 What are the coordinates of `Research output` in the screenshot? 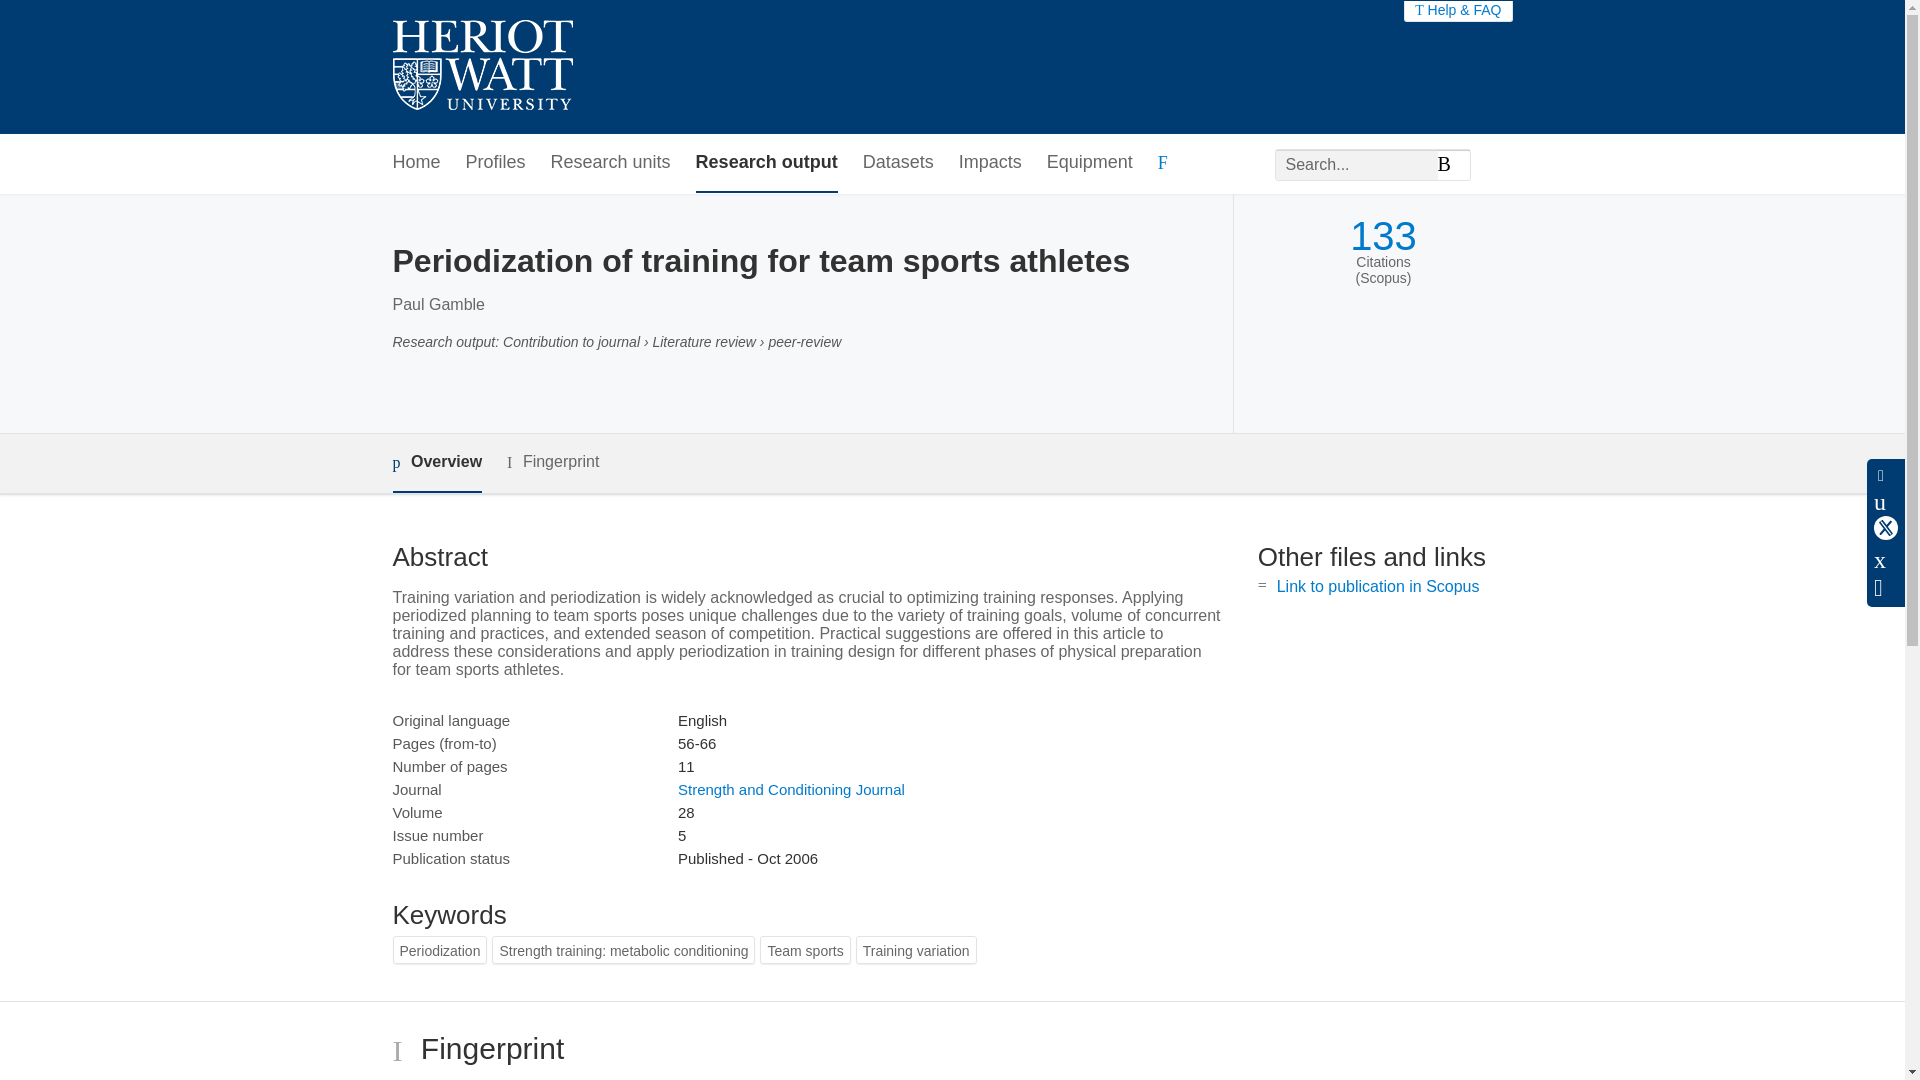 It's located at (766, 163).